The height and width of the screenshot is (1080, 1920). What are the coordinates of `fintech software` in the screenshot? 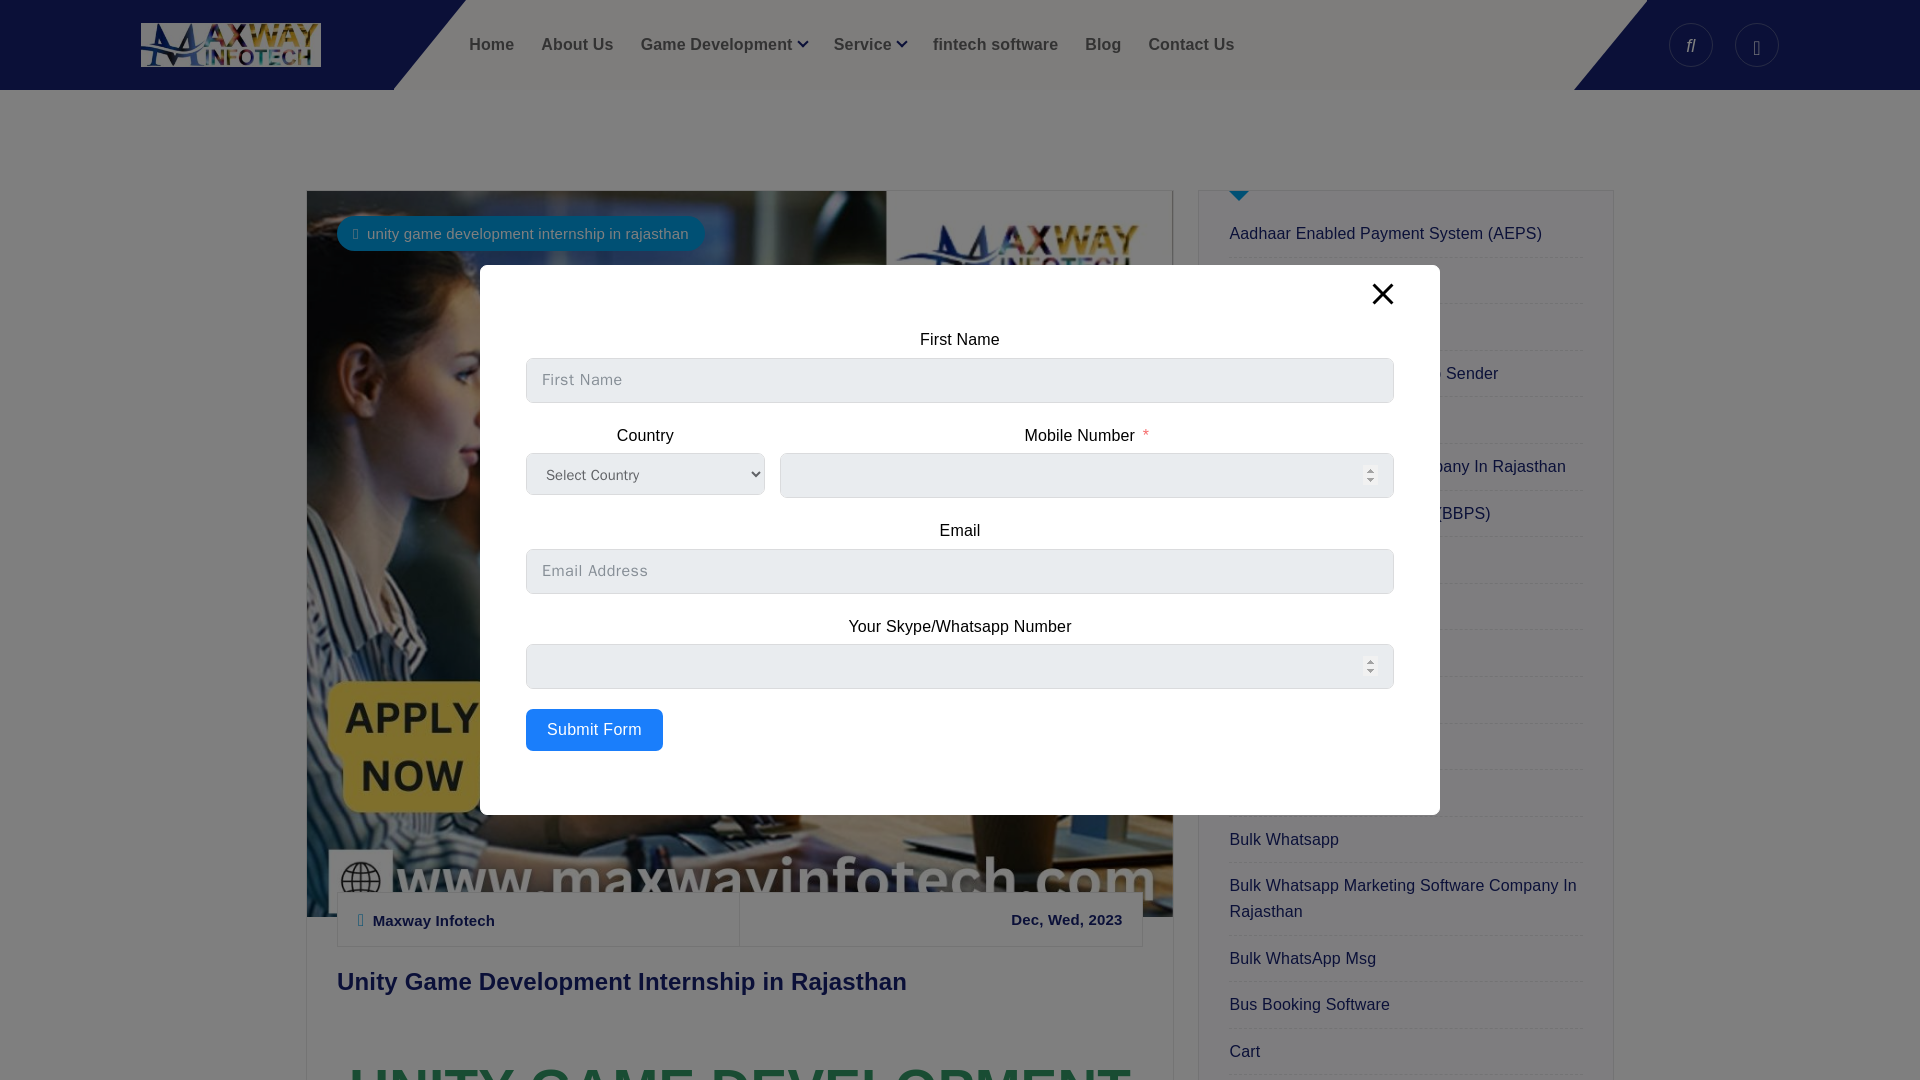 It's located at (995, 44).